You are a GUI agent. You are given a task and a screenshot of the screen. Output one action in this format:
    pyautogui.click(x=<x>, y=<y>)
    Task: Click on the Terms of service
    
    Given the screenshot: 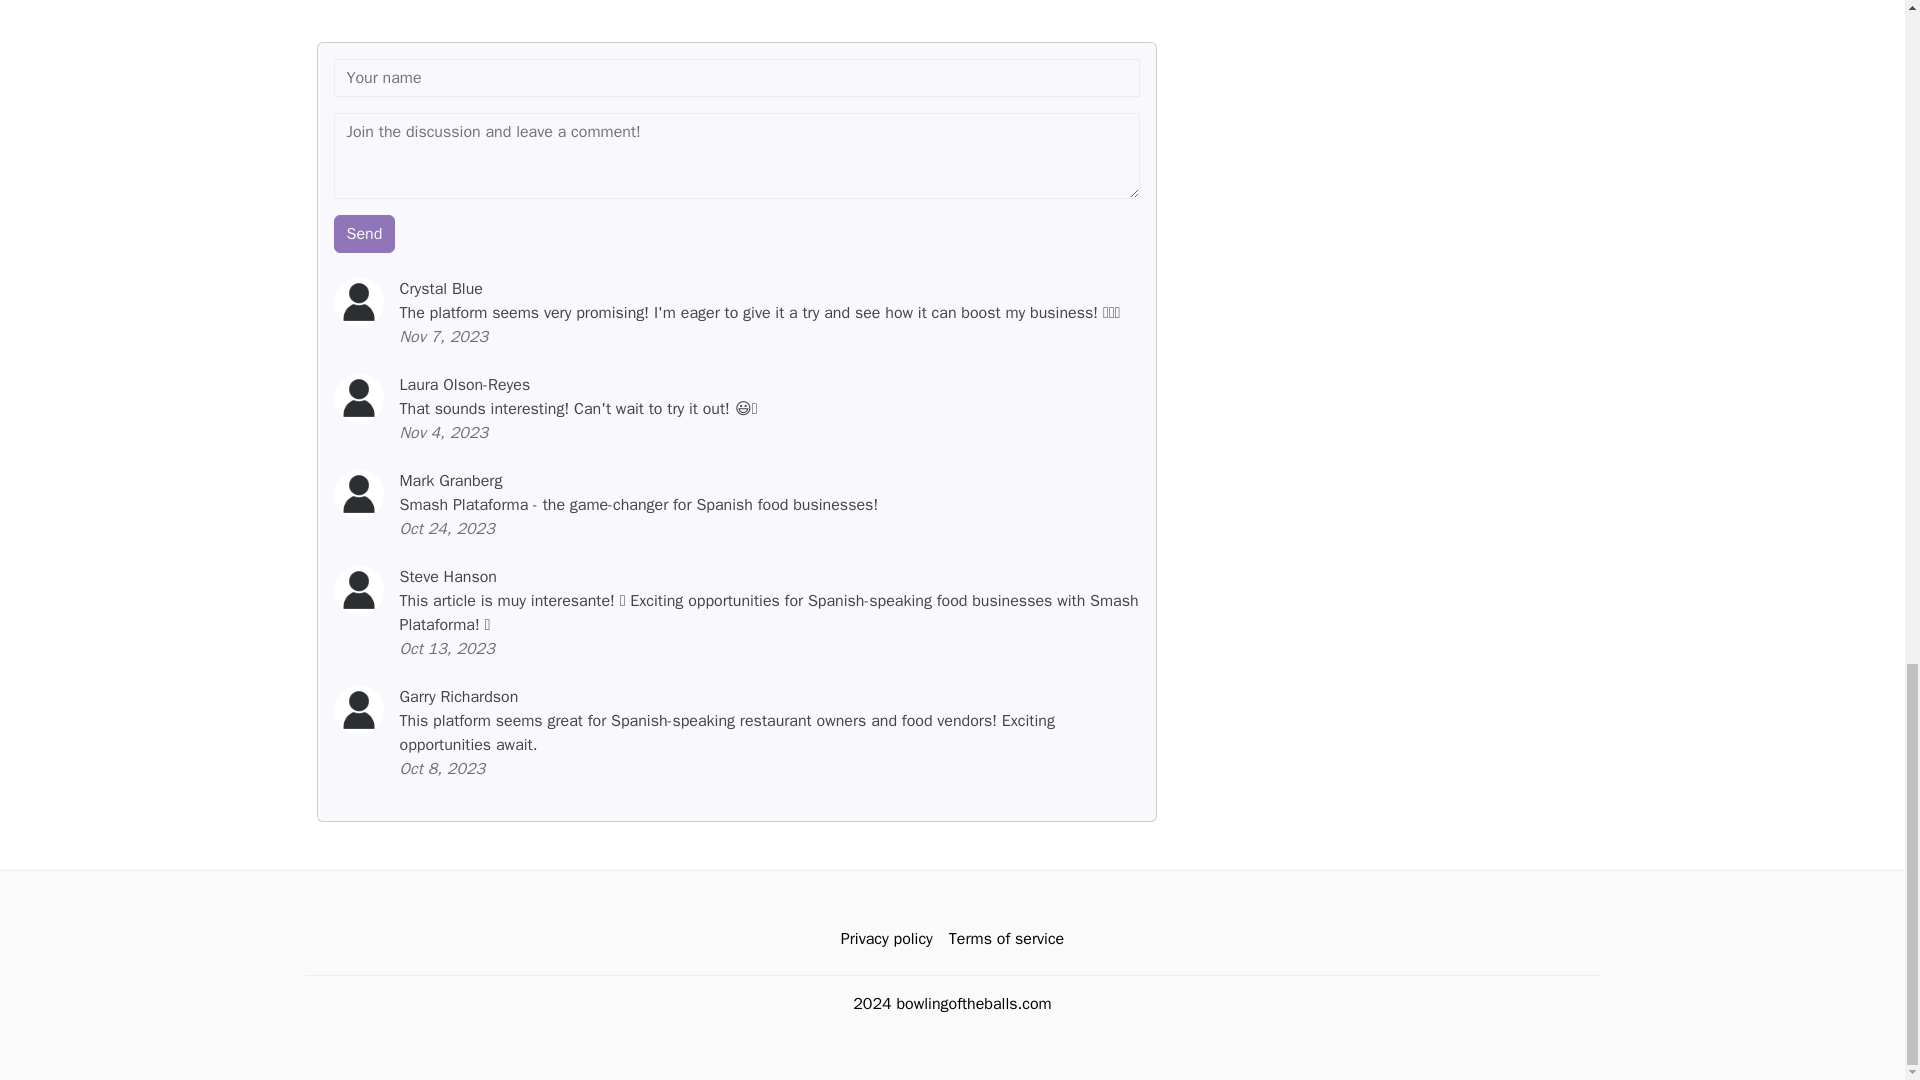 What is the action you would take?
    pyautogui.click(x=1006, y=939)
    